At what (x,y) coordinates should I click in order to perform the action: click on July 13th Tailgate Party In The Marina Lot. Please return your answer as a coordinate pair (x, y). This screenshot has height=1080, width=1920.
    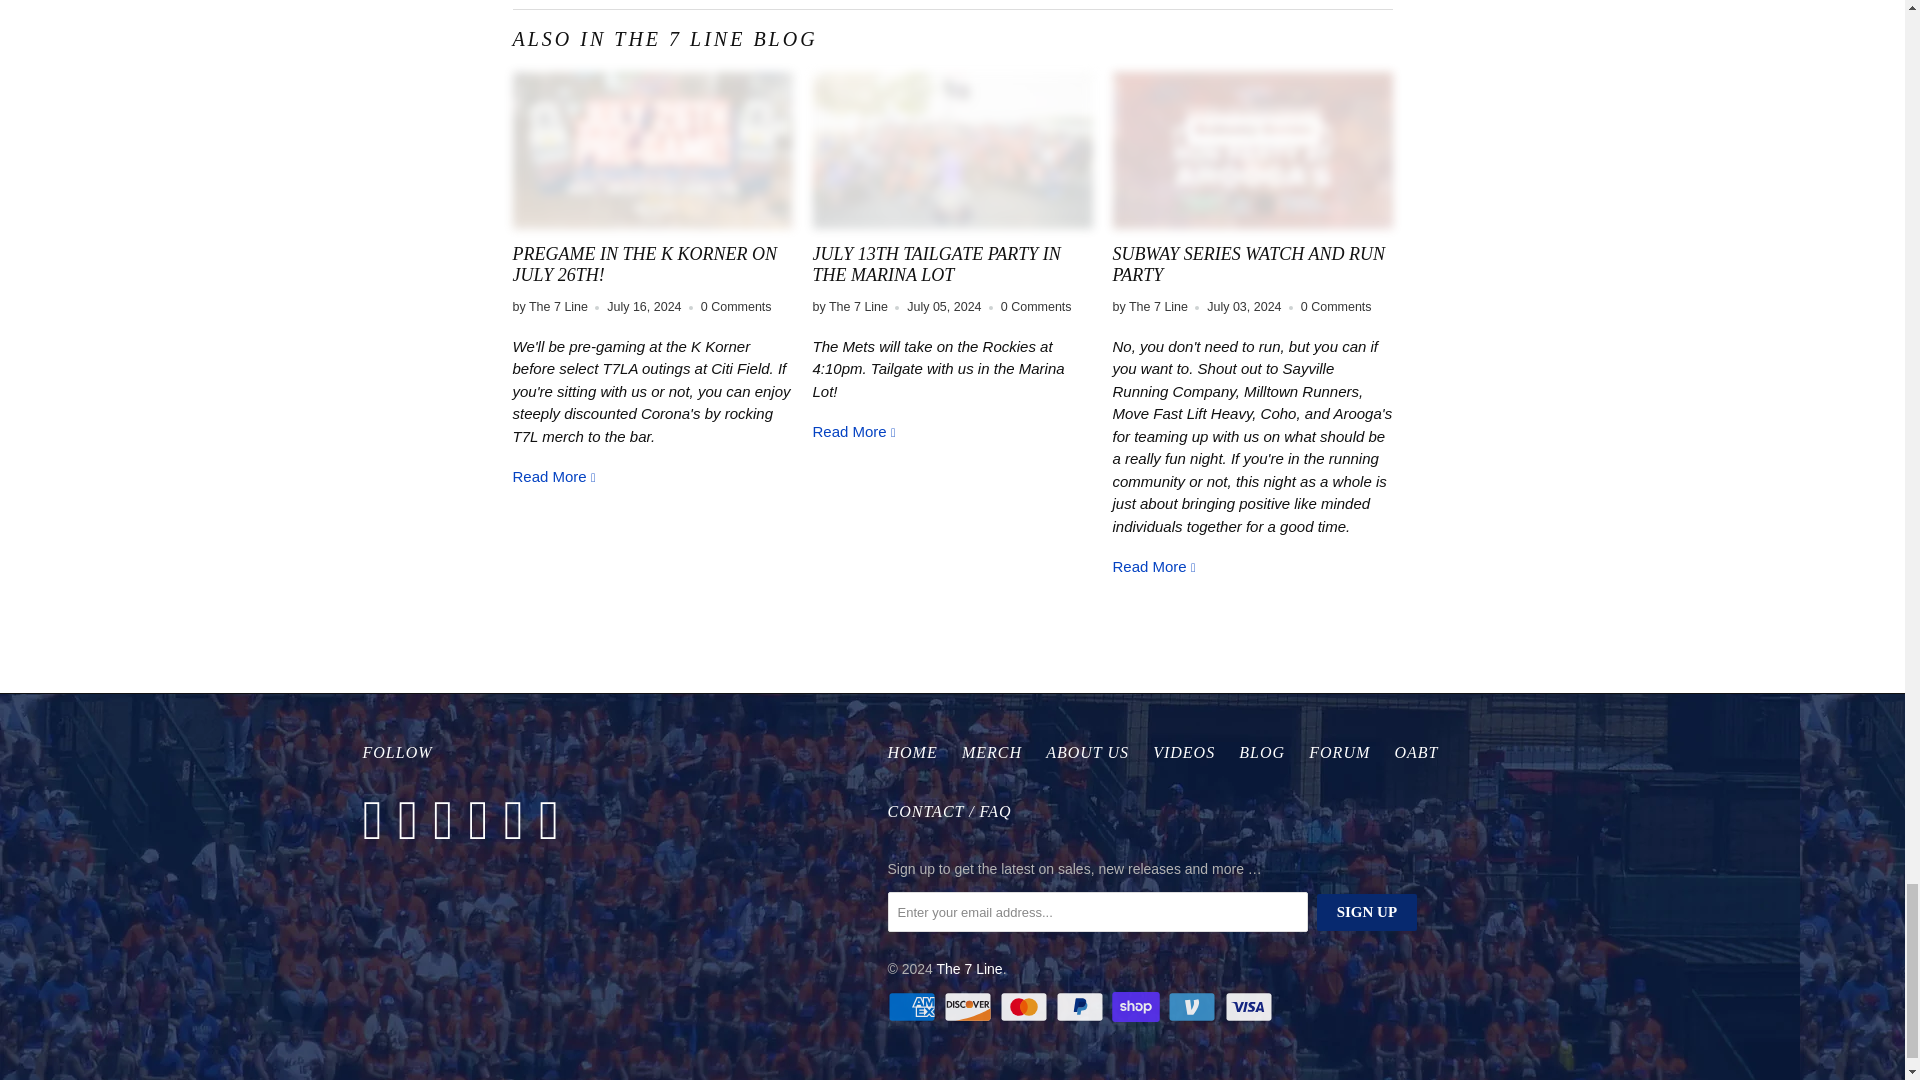
    Looking at the image, I should click on (952, 150).